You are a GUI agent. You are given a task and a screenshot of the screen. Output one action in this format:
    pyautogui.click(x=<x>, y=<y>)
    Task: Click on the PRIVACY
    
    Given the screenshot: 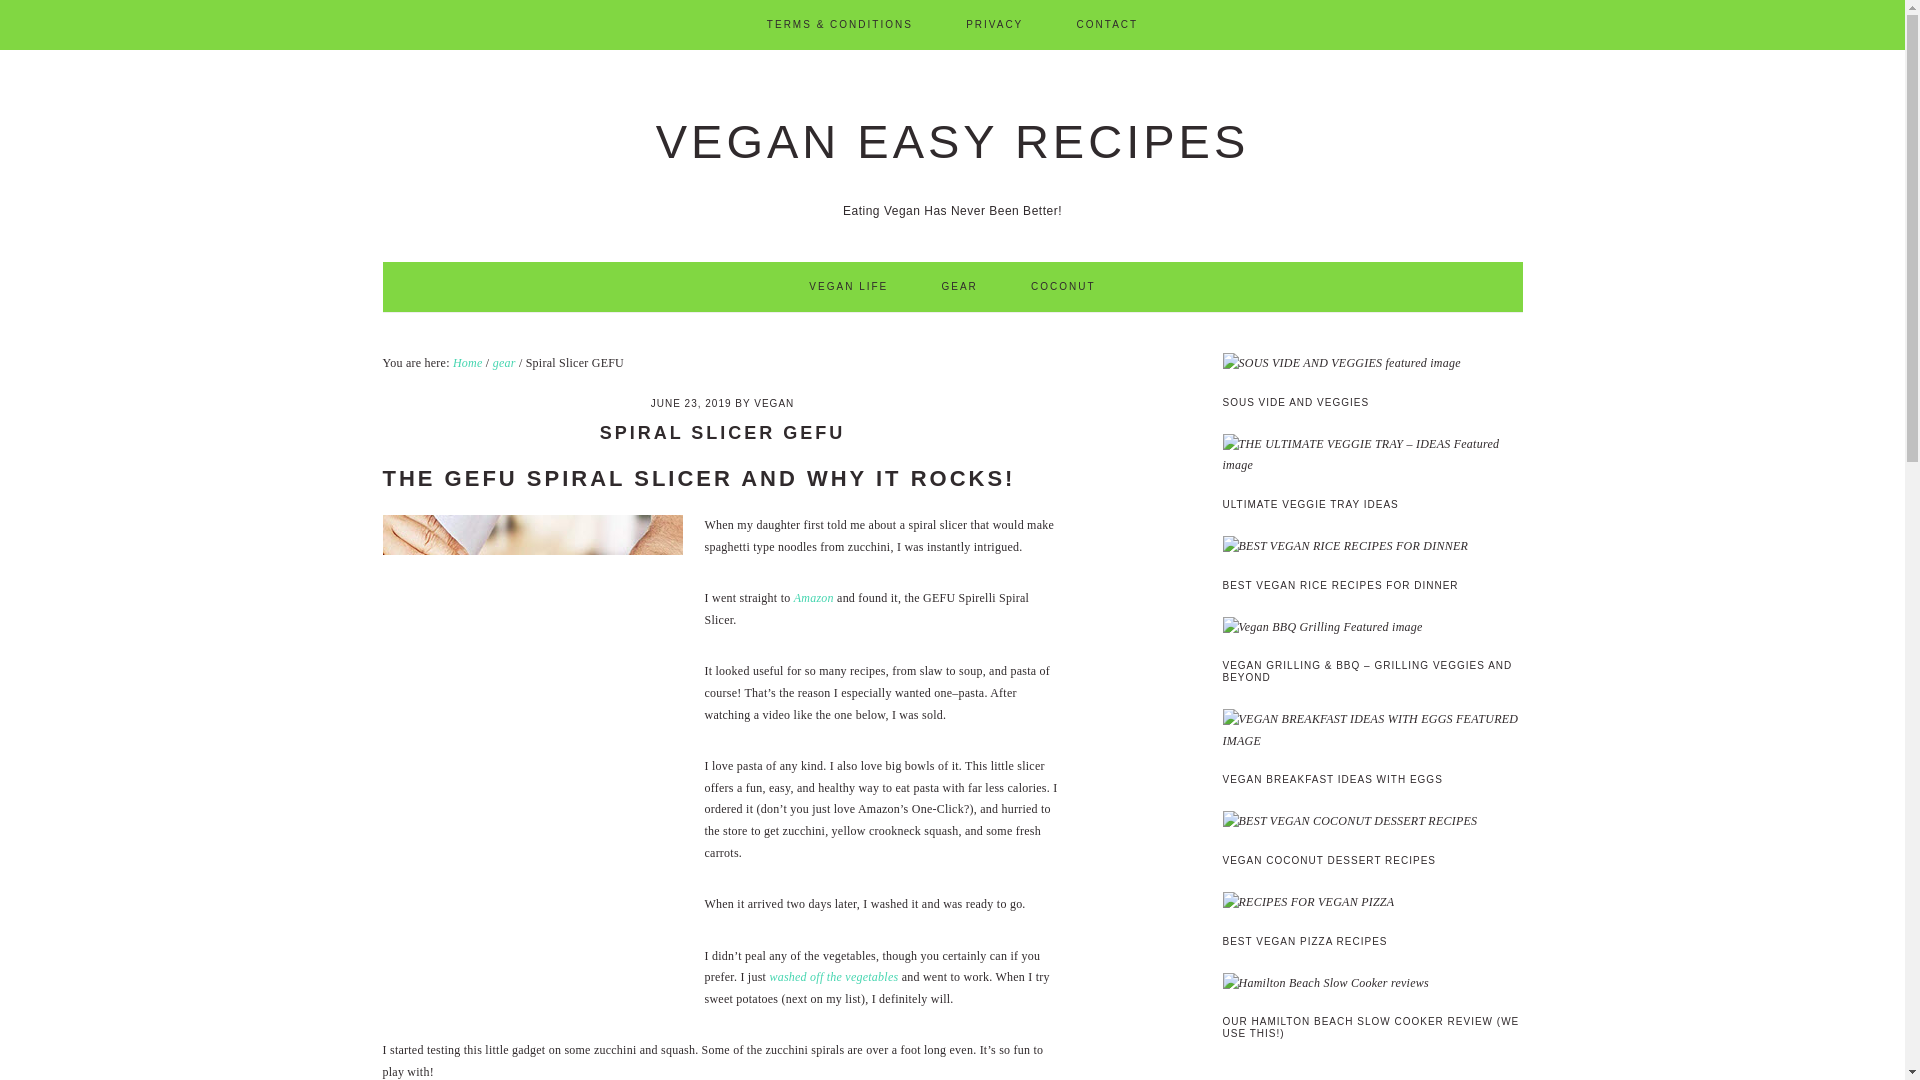 What is the action you would take?
    pyautogui.click(x=994, y=24)
    